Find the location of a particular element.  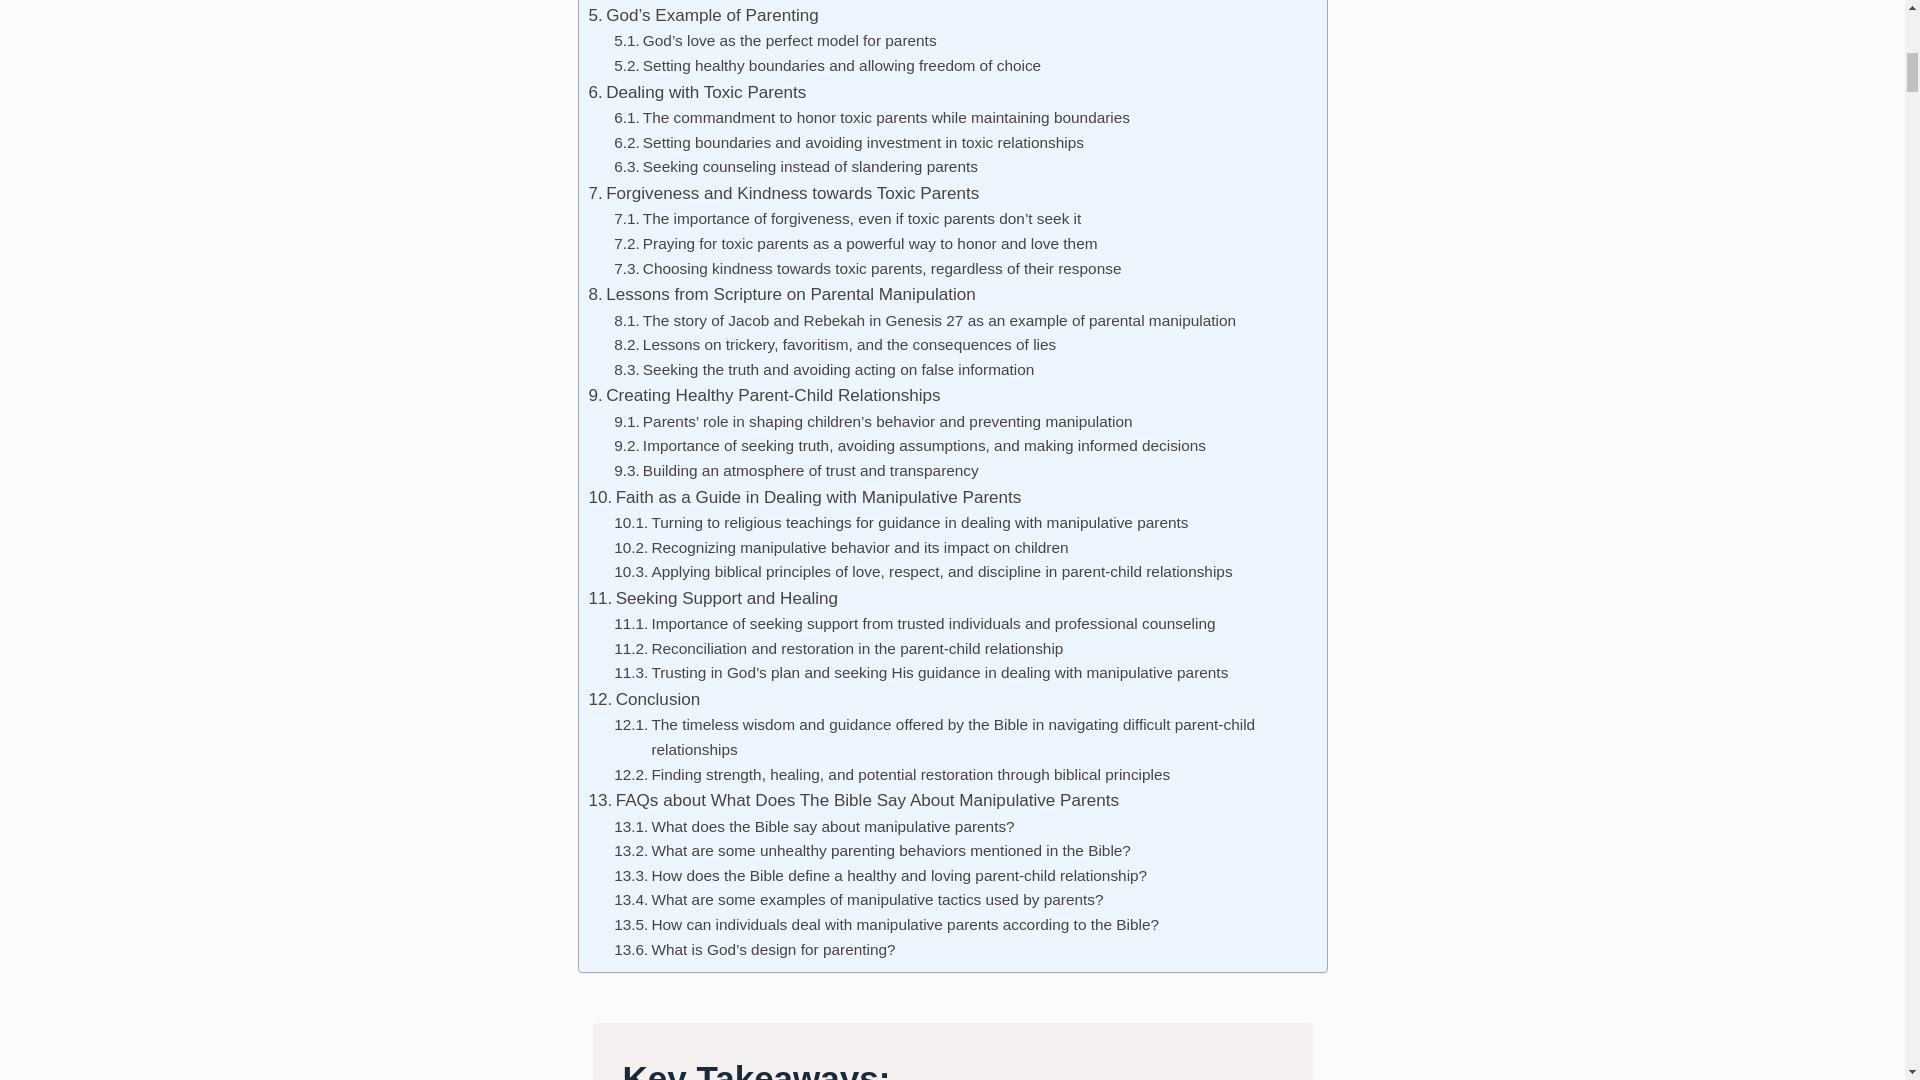

Seeking counseling instead of slandering parents is located at coordinates (796, 168).